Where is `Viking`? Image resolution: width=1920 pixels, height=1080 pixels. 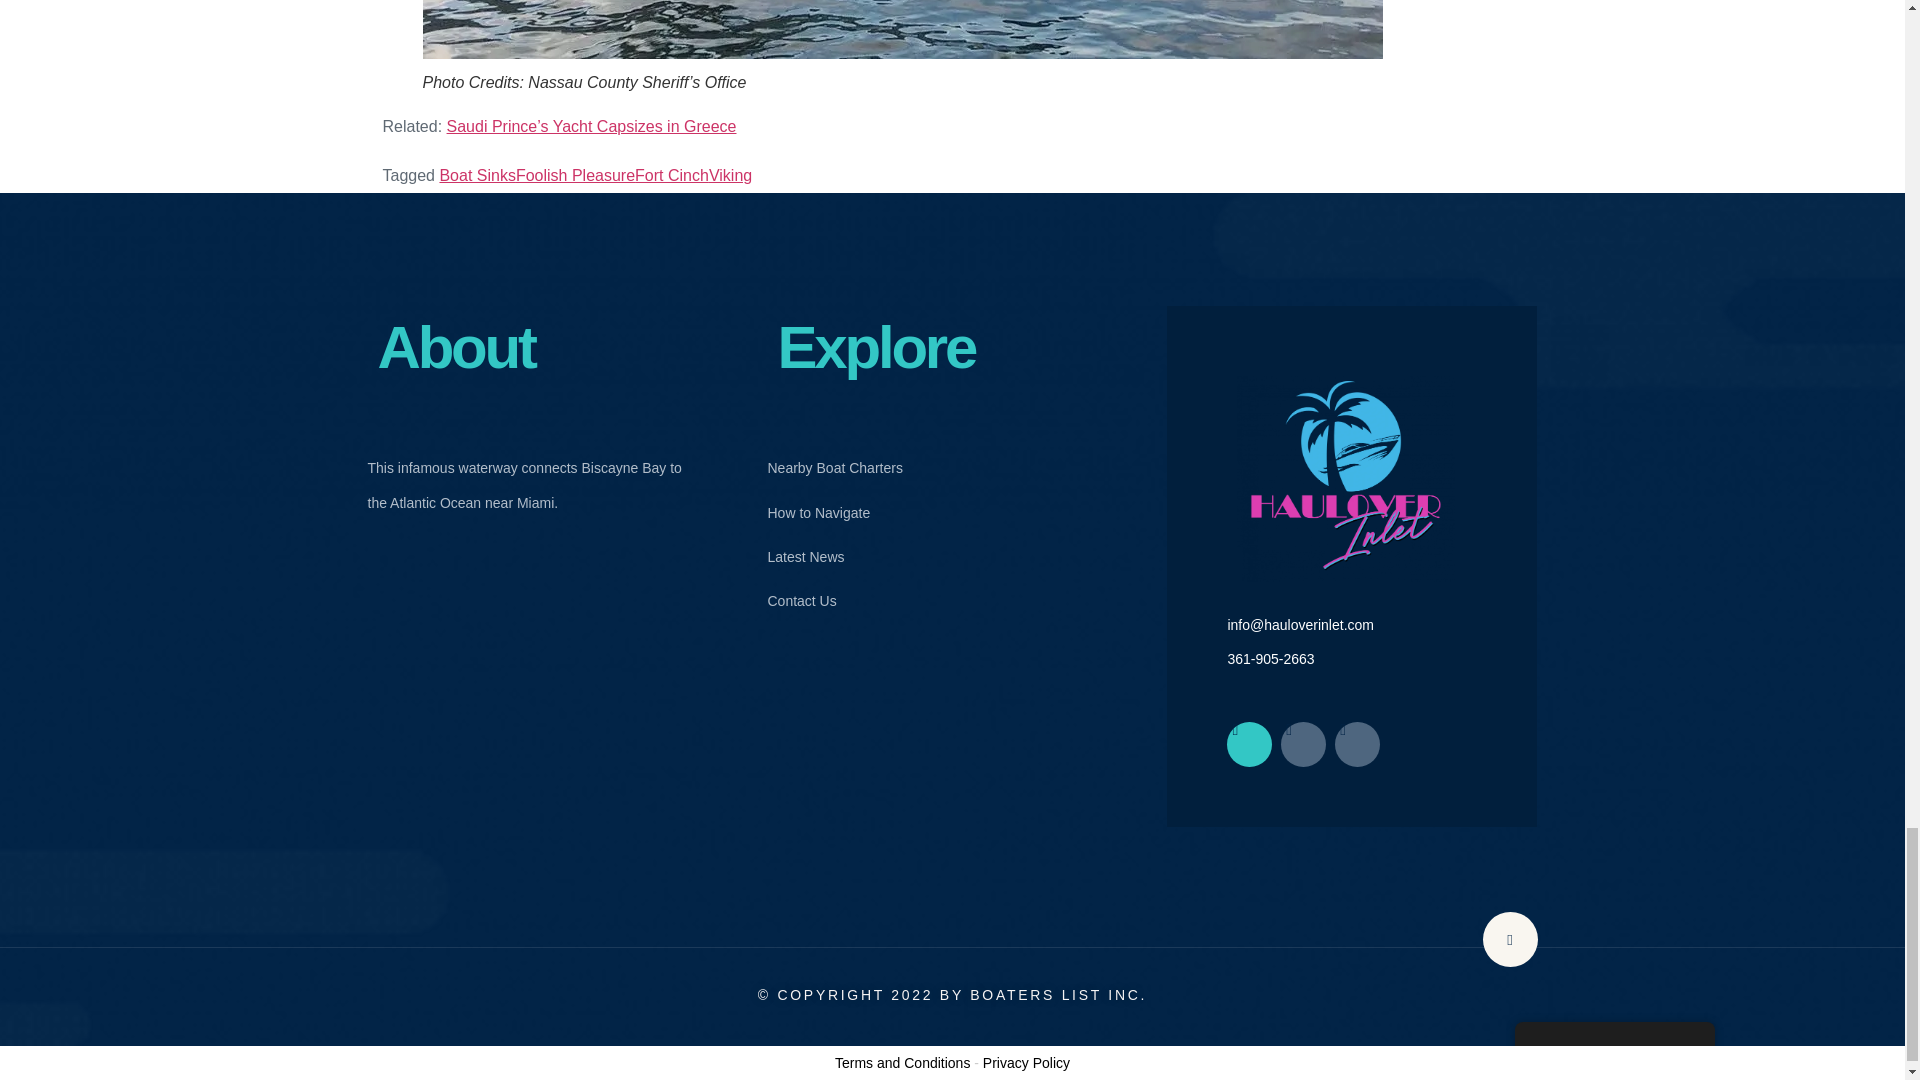 Viking is located at coordinates (730, 175).